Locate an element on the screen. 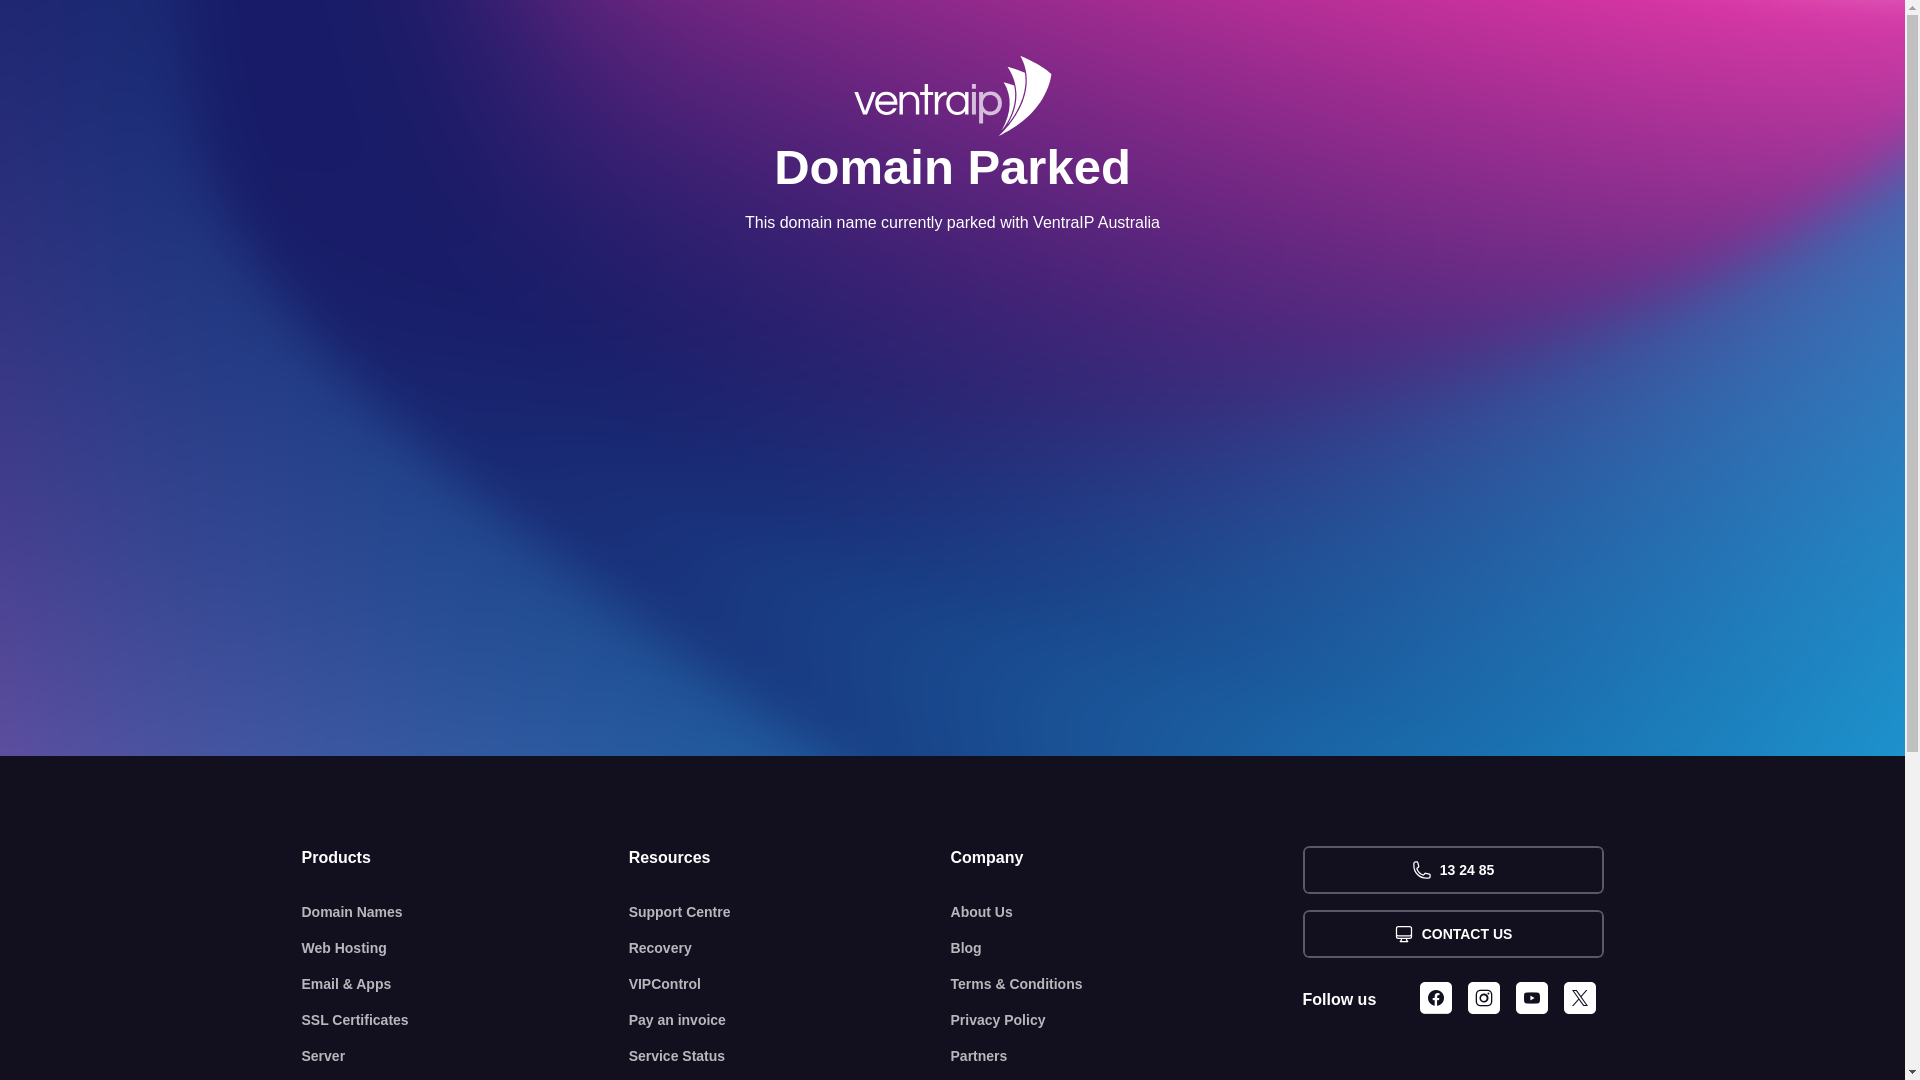 The width and height of the screenshot is (1920, 1080). Terms & Conditions is located at coordinates (1127, 984).